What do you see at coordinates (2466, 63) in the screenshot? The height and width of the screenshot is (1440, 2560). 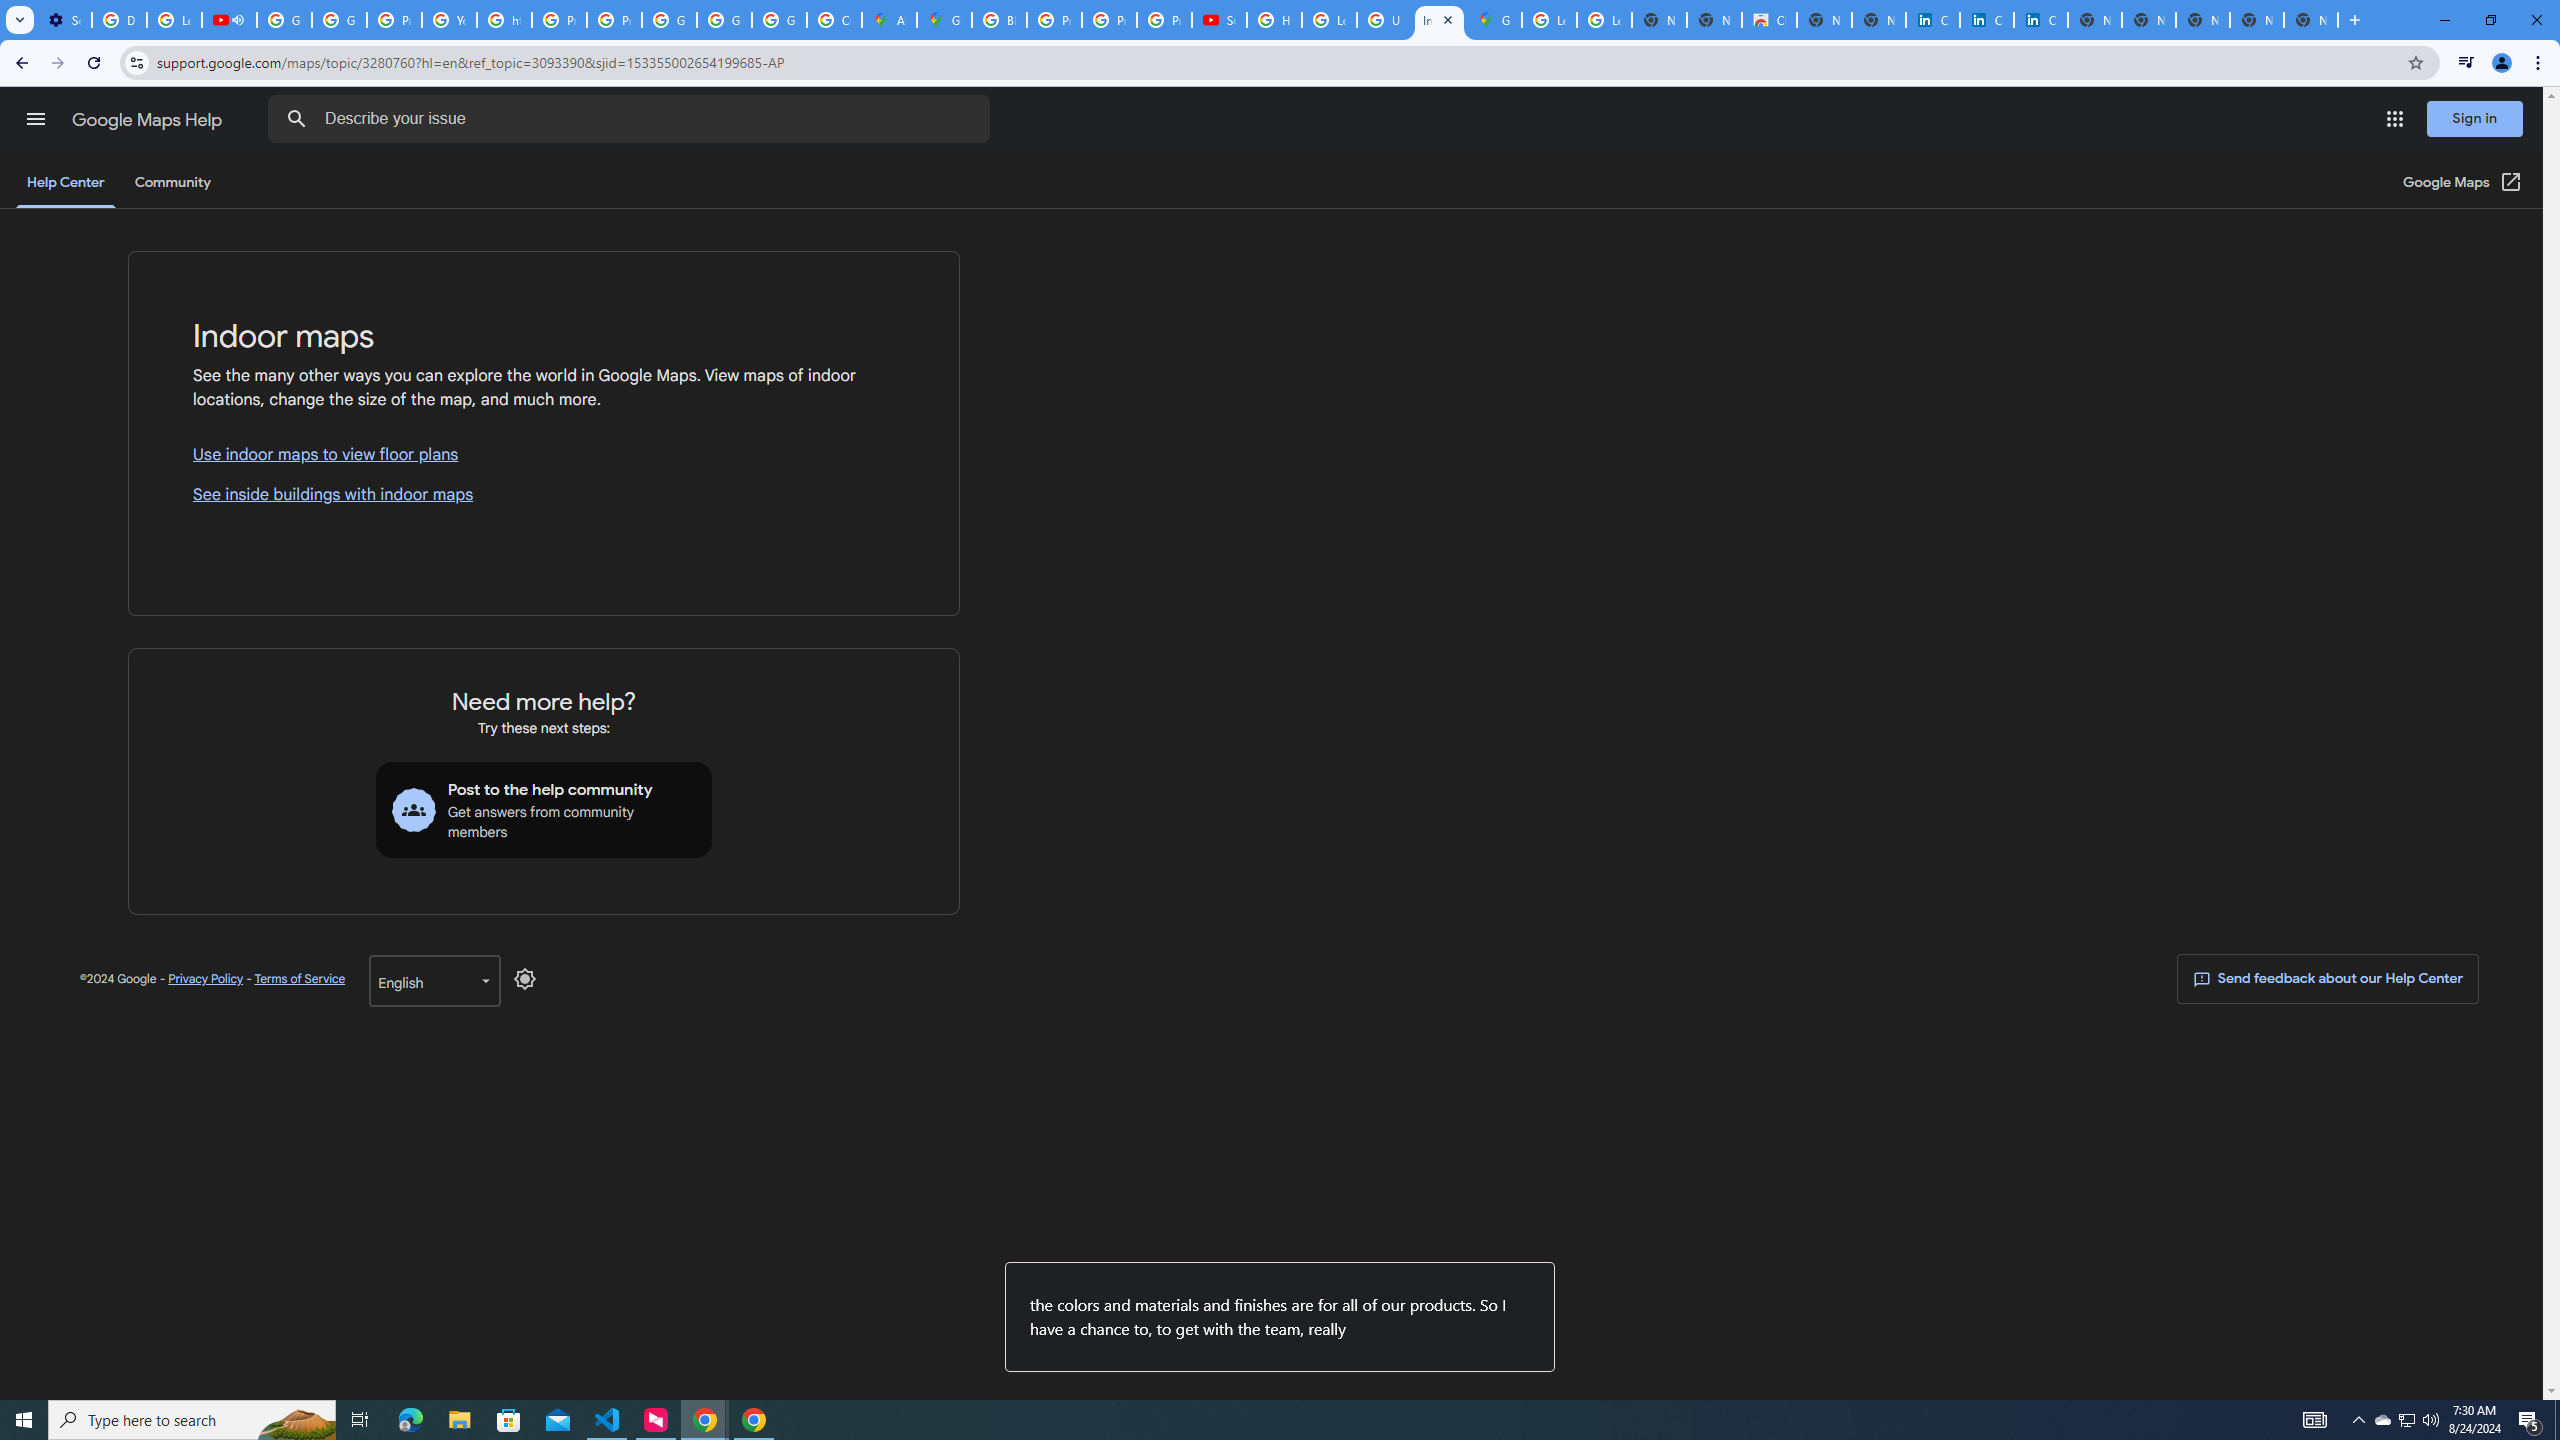 I see `Control your music, videos, and more` at bounding box center [2466, 63].